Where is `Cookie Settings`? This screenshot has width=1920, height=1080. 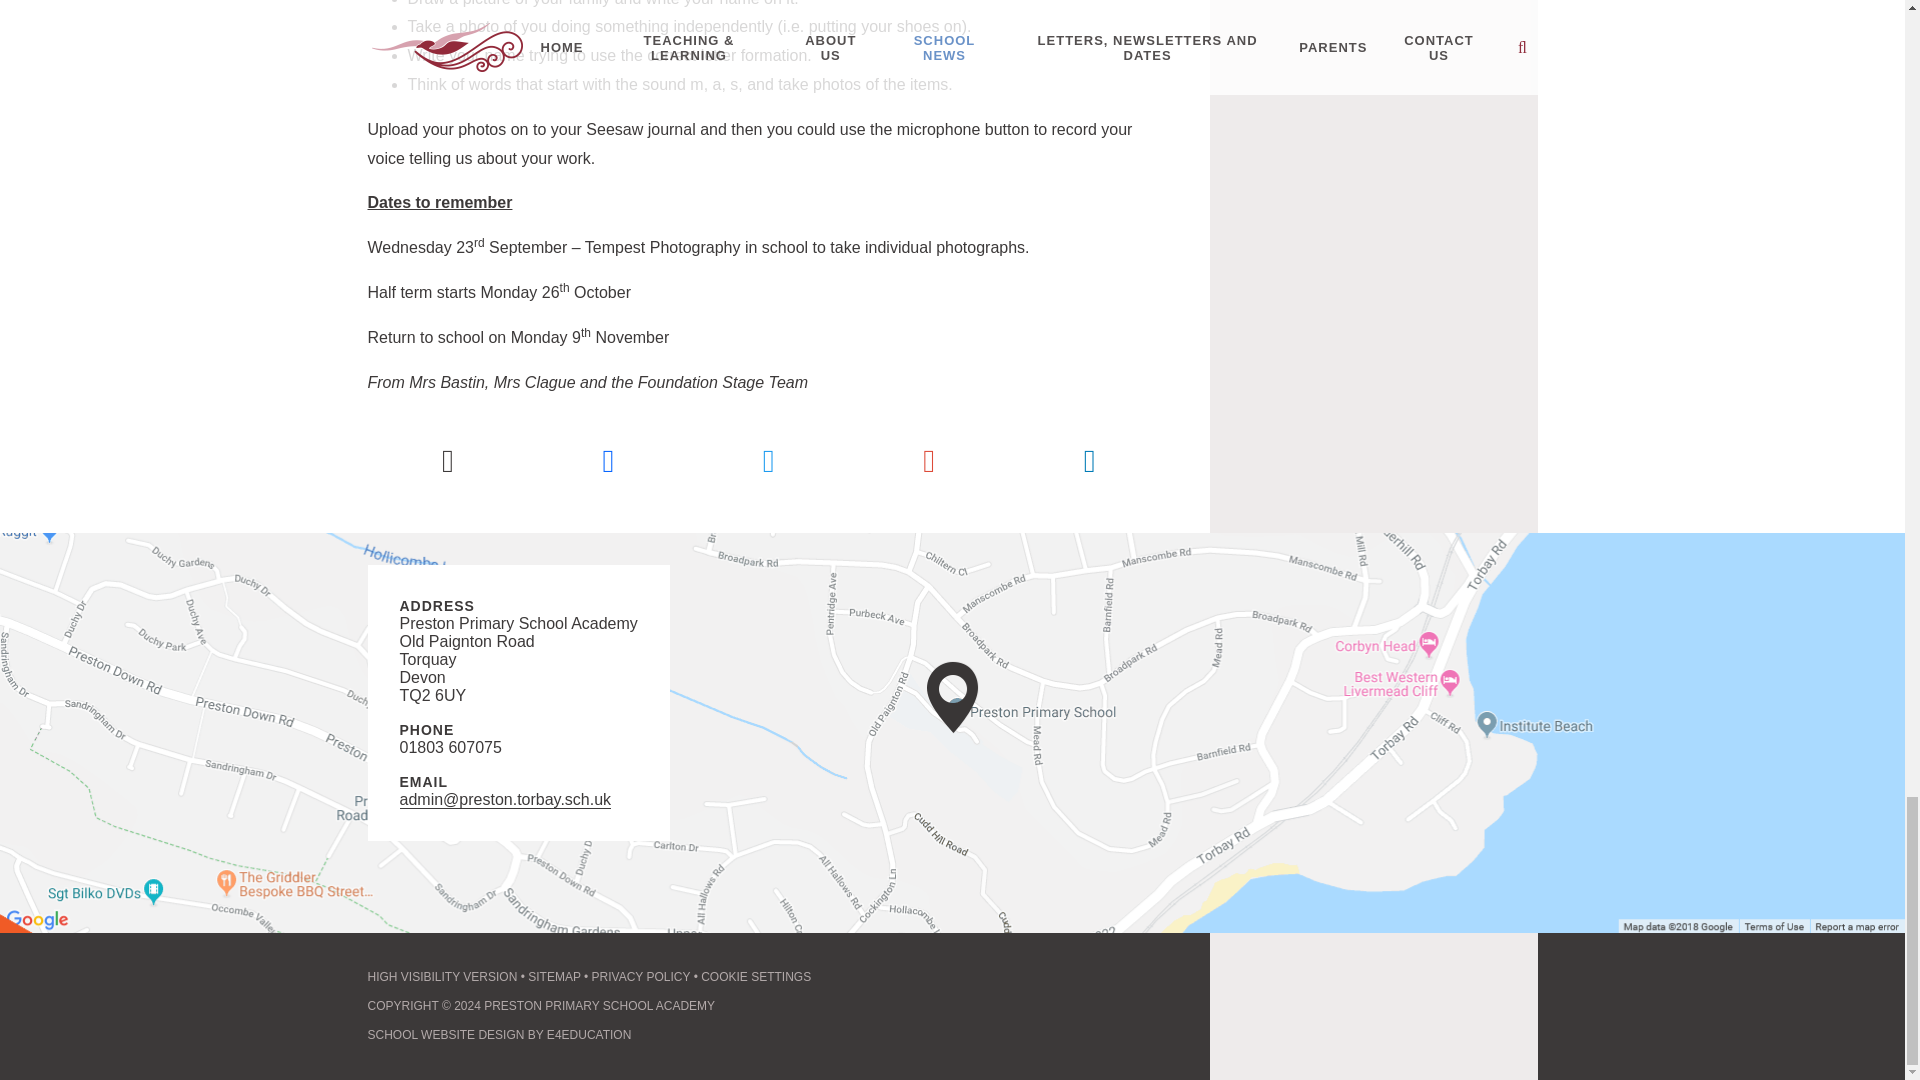 Cookie Settings is located at coordinates (755, 976).